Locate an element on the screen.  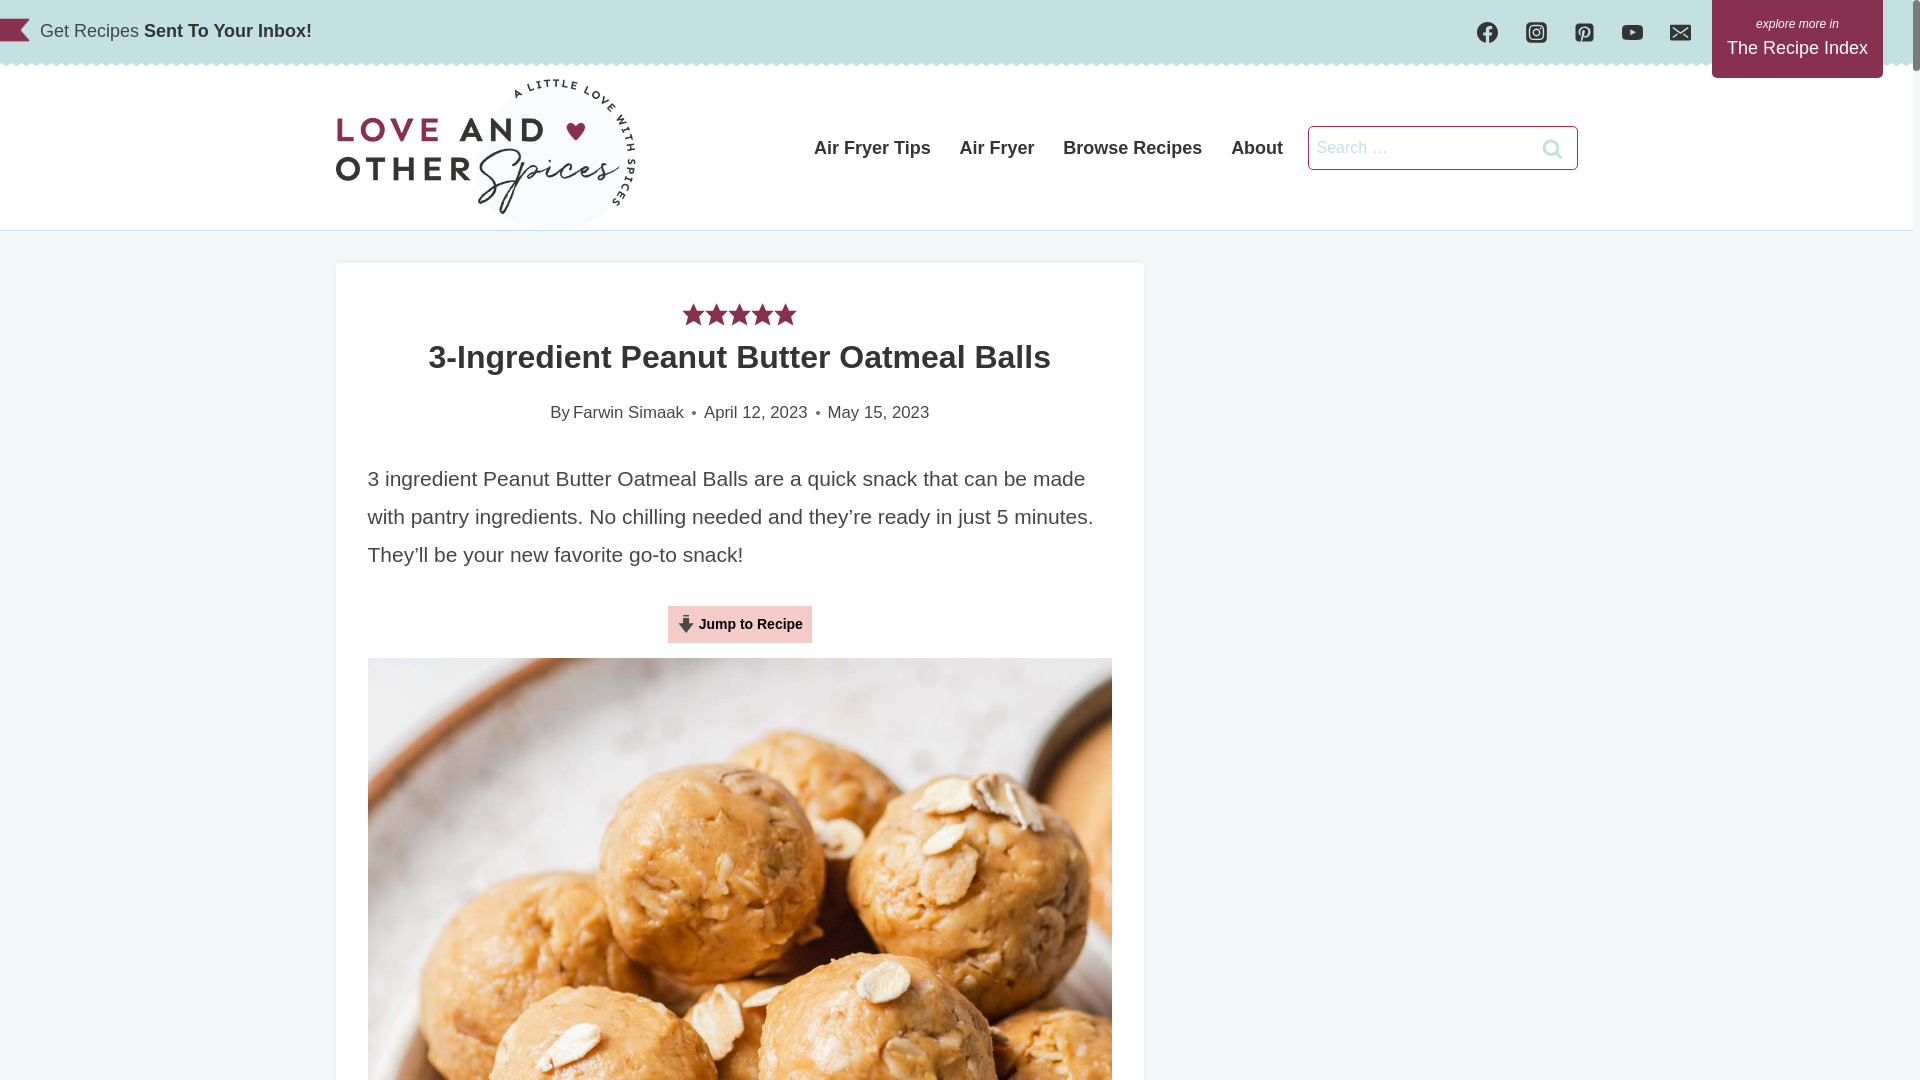
Jump to Recipe is located at coordinates (740, 624).